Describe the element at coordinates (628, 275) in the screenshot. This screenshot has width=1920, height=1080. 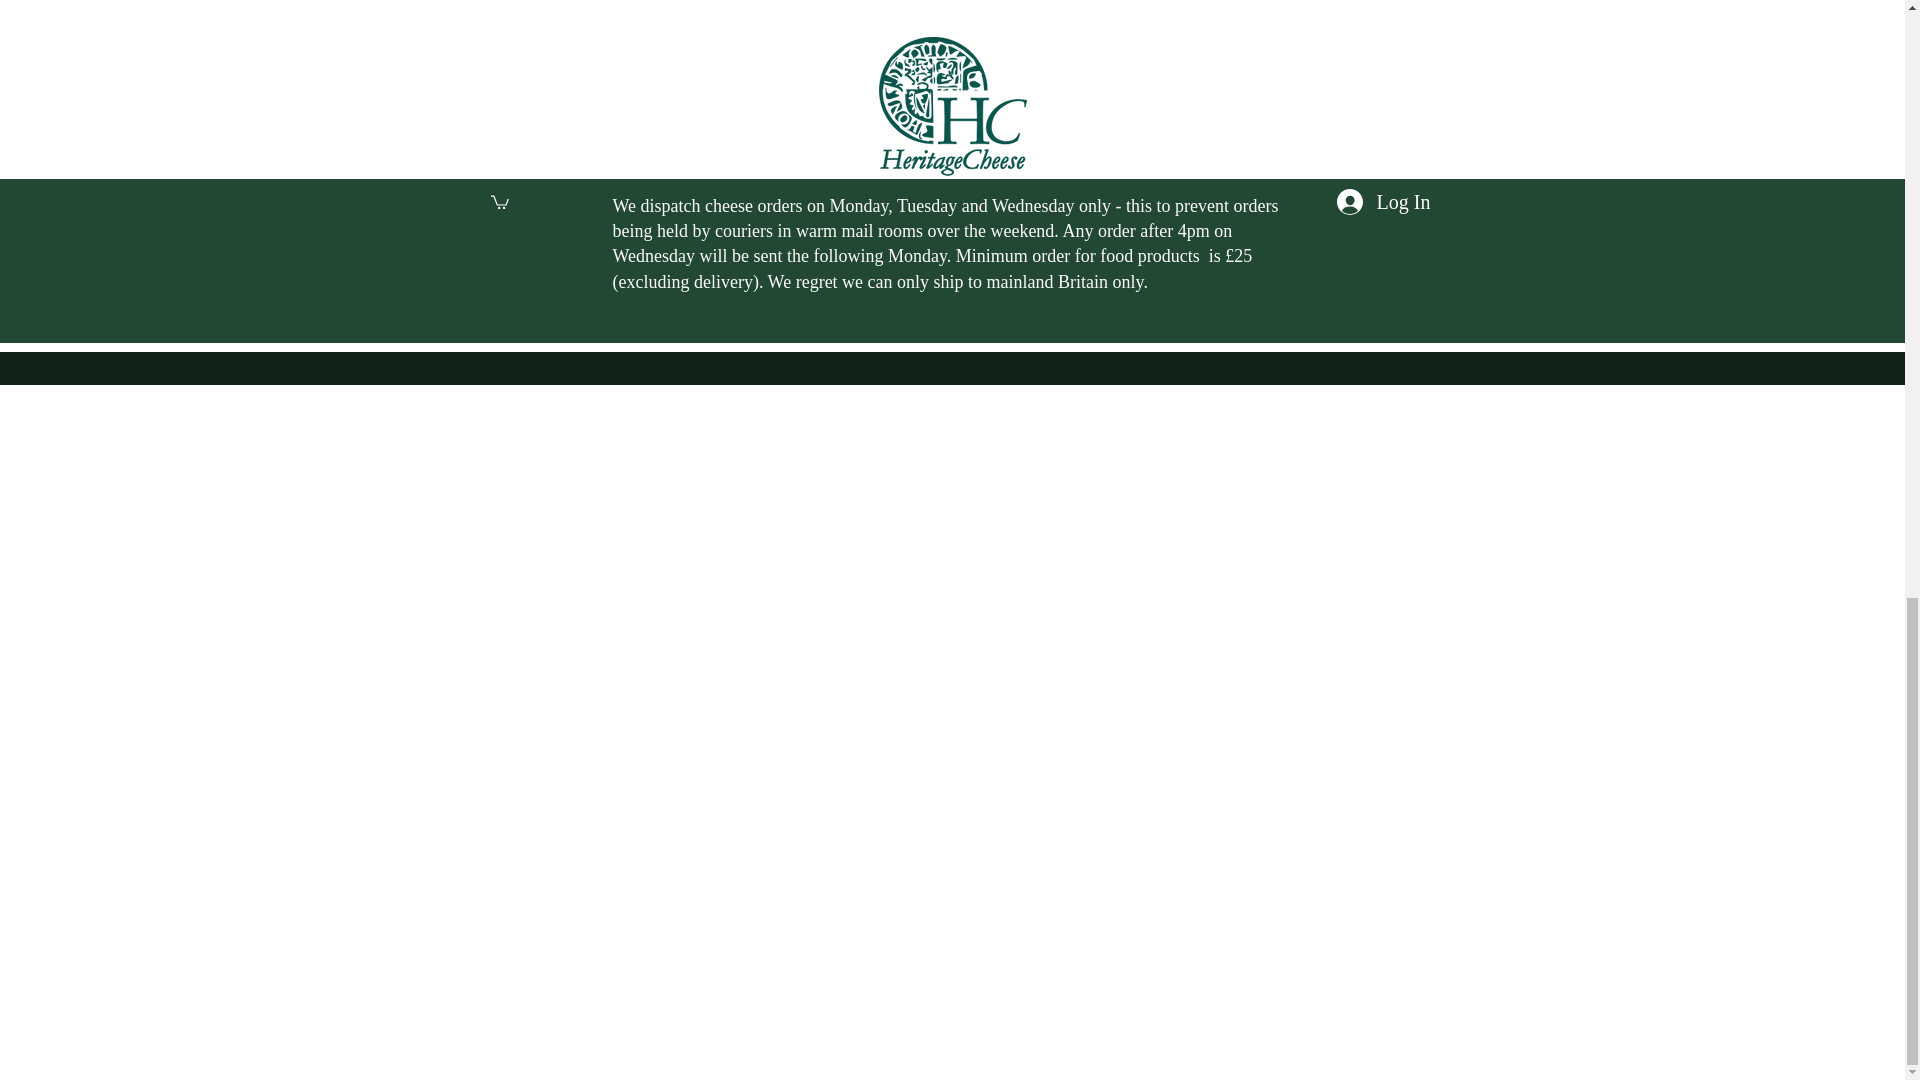
I see `Contact Us` at that location.